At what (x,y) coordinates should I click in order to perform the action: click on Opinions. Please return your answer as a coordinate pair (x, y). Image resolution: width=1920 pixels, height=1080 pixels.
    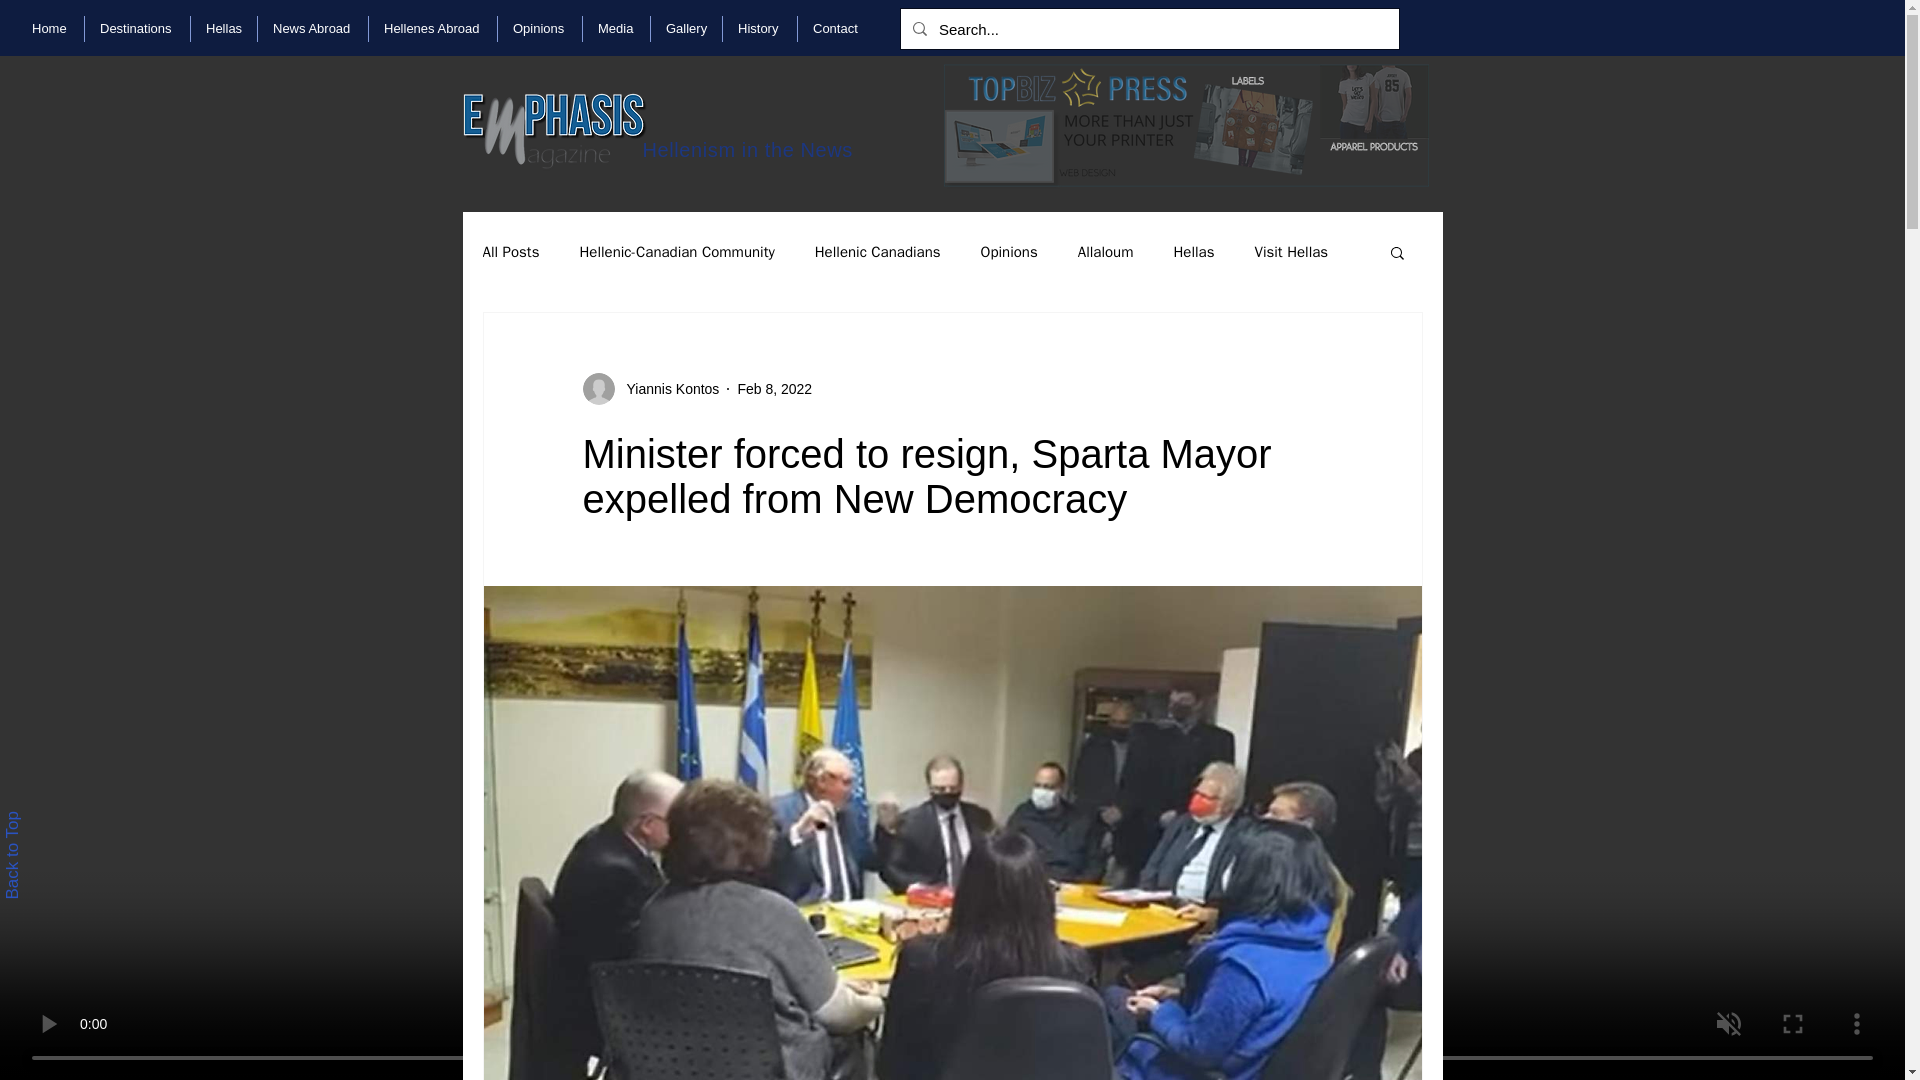
    Looking at the image, I should click on (539, 29).